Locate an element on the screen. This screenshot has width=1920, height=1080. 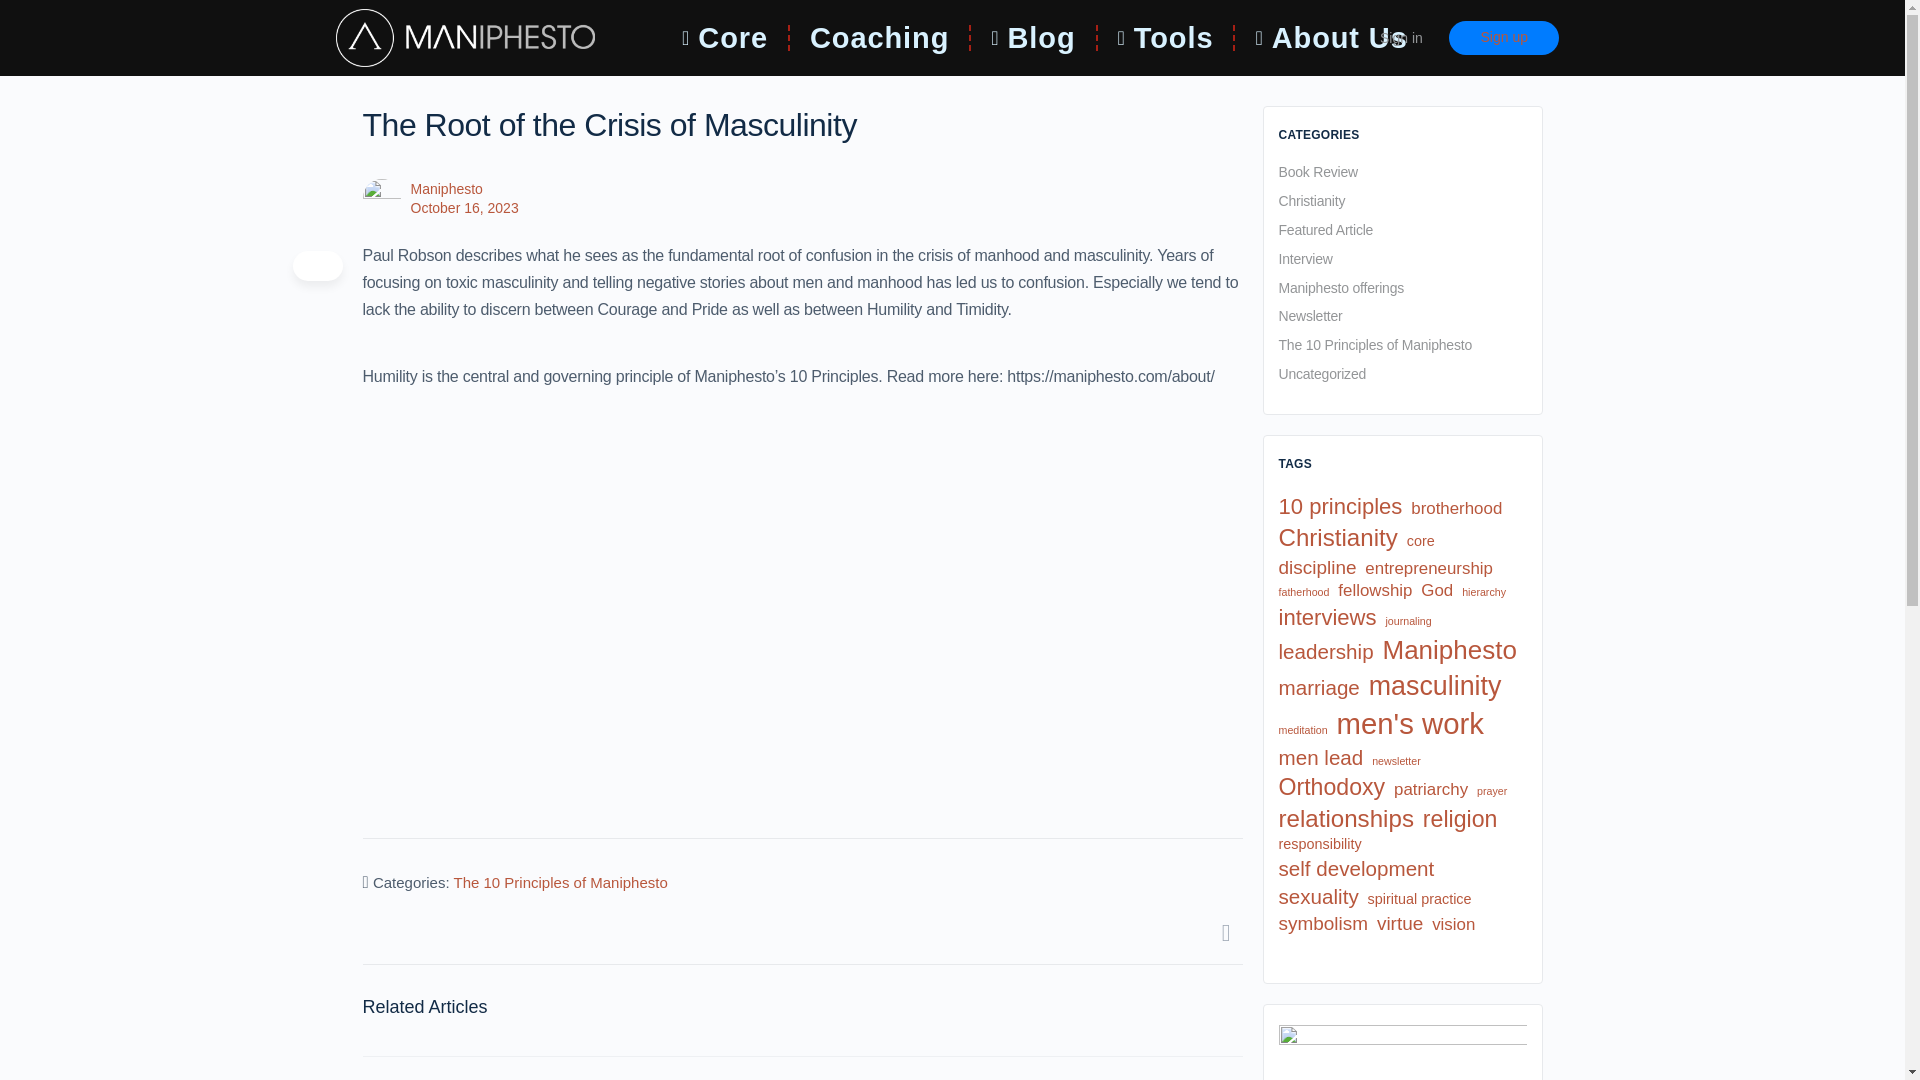
Sign up is located at coordinates (1504, 38).